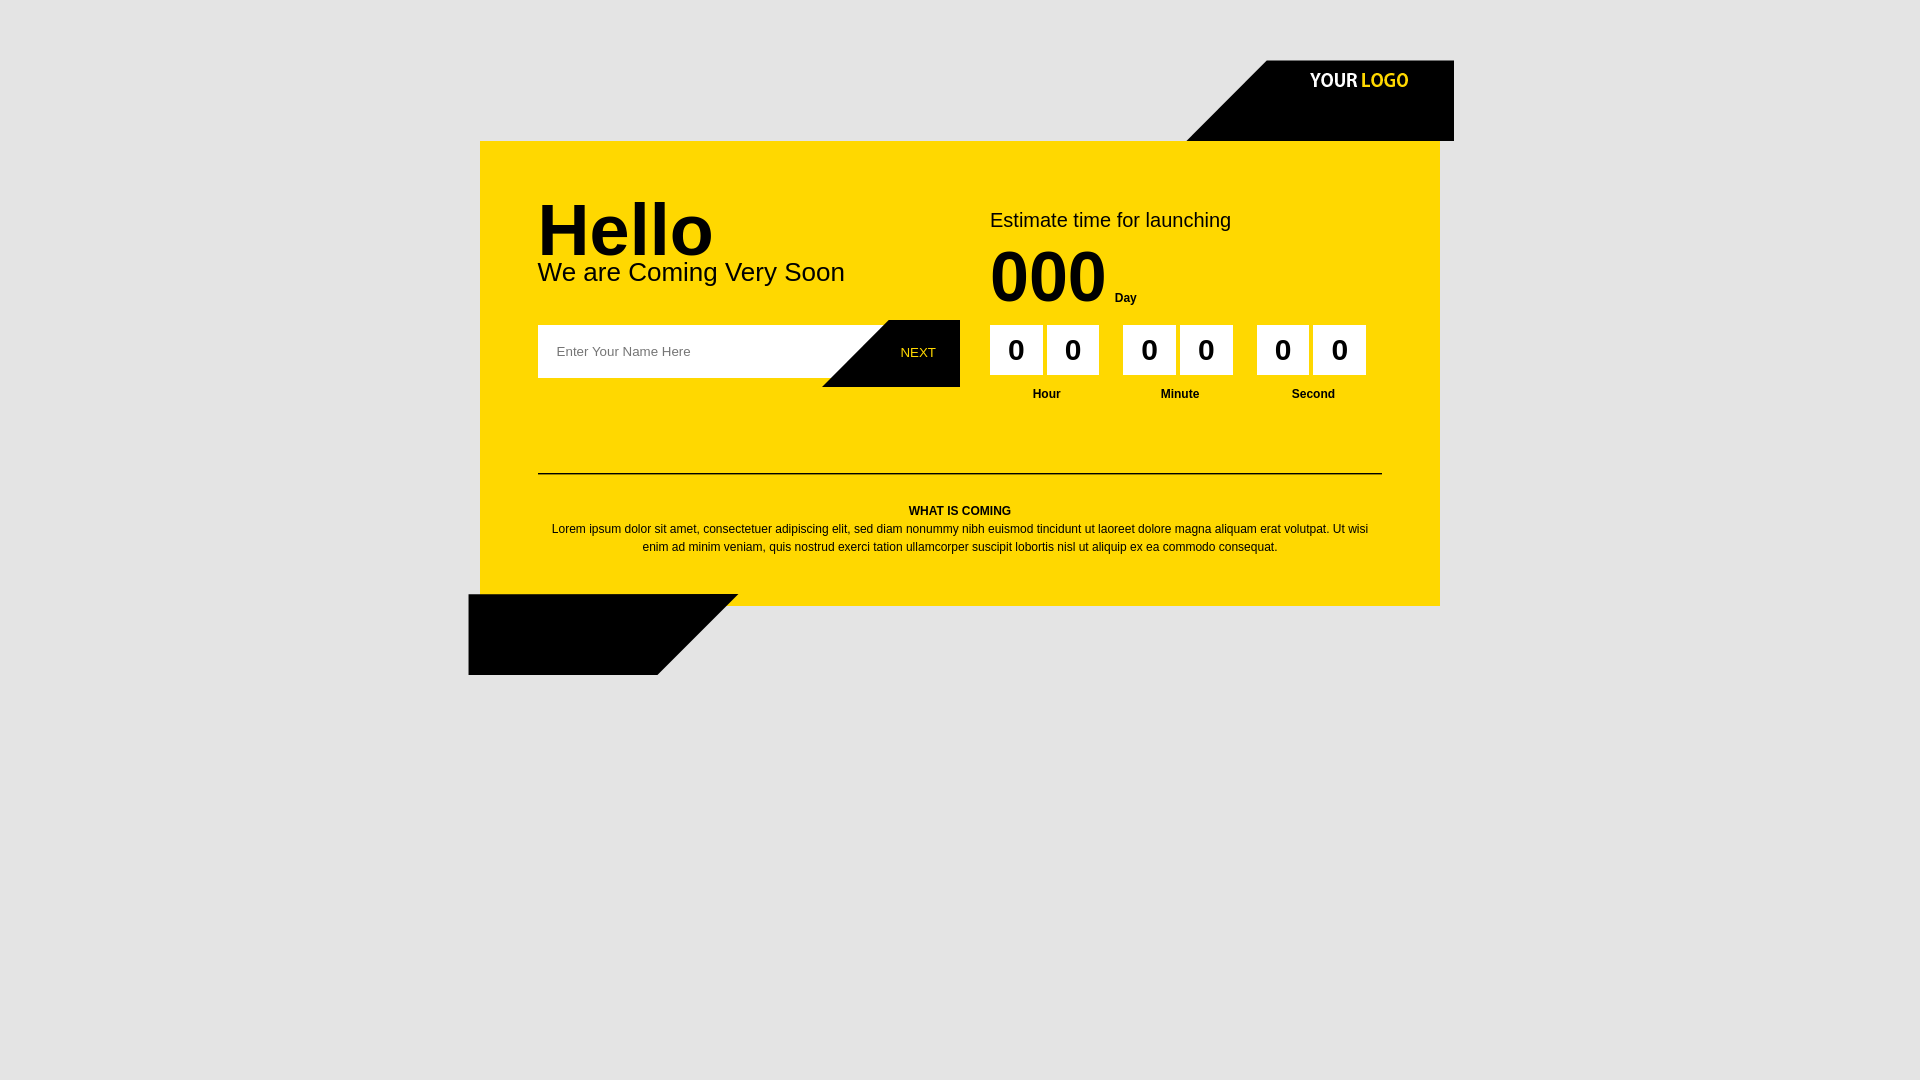  Describe the element at coordinates (918, 352) in the screenshot. I see `Next` at that location.